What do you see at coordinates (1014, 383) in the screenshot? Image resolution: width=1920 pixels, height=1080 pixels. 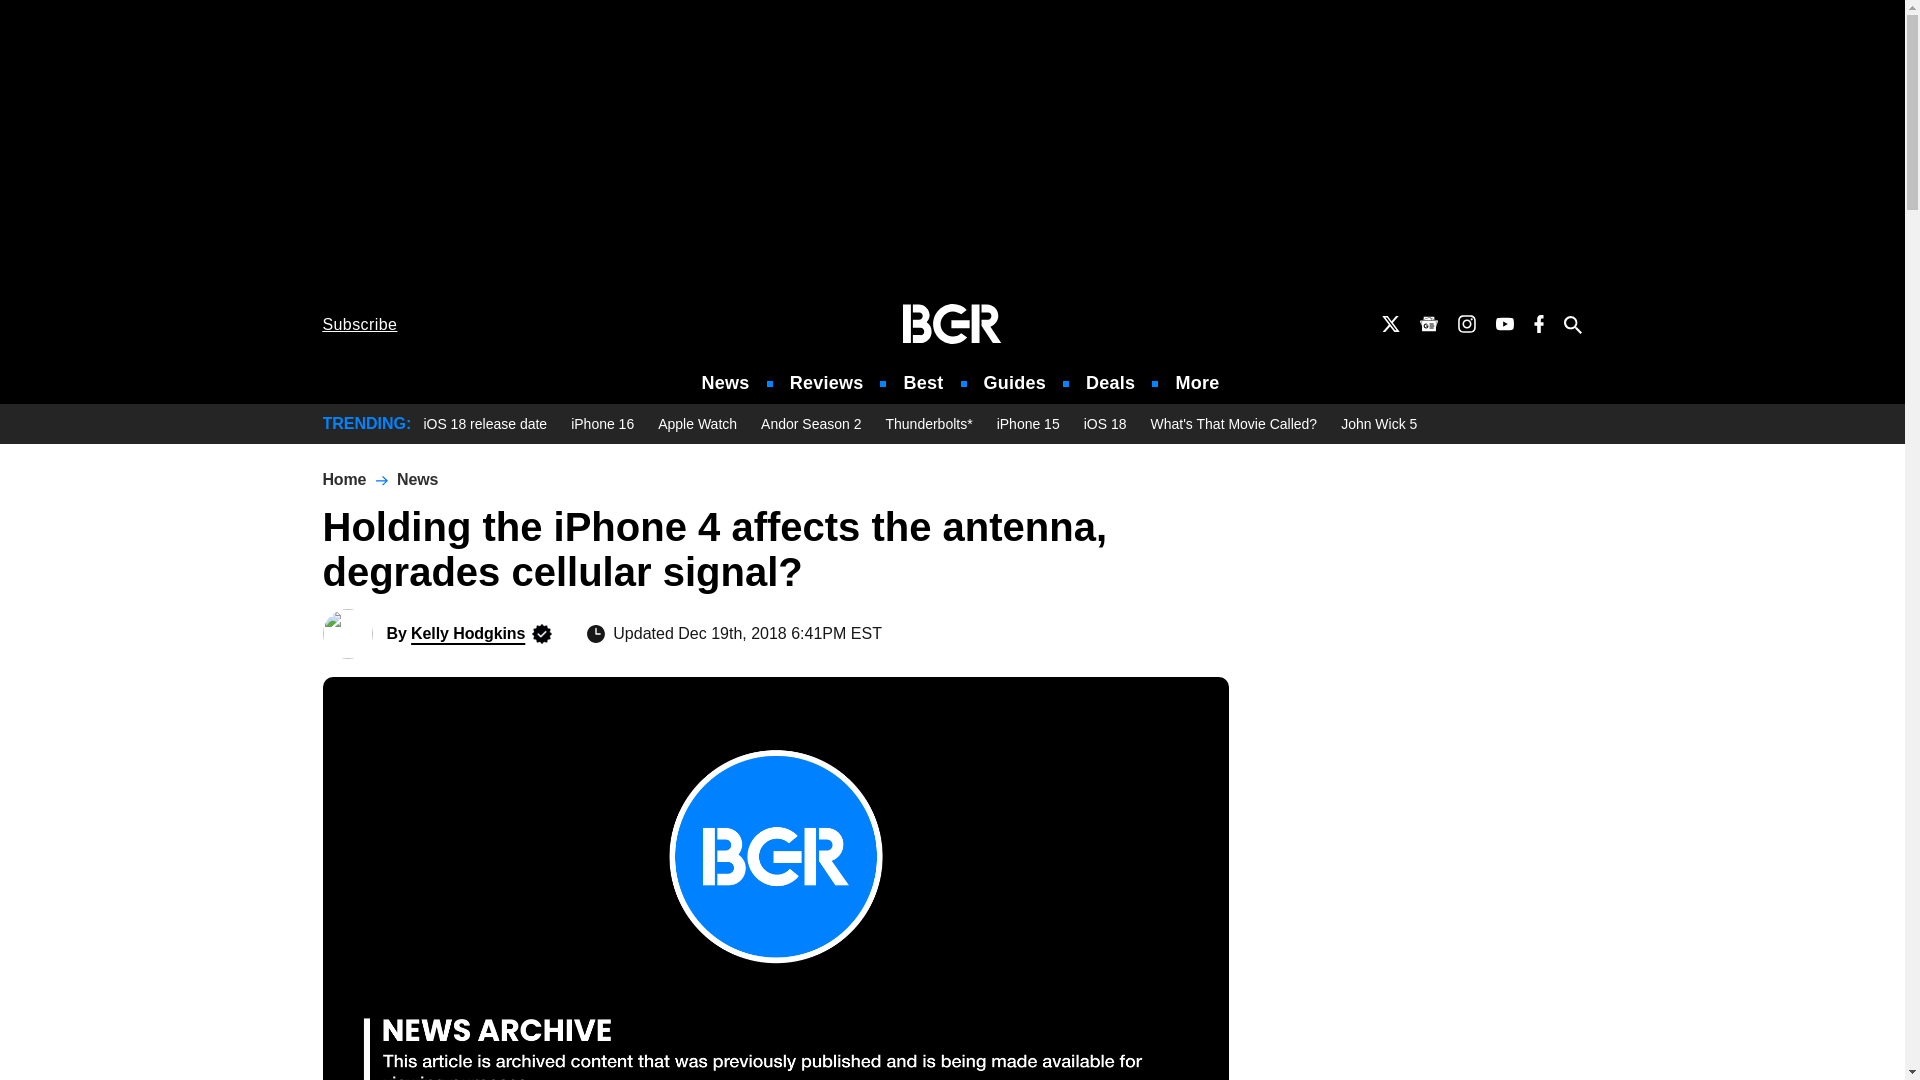 I see `Guides` at bounding box center [1014, 383].